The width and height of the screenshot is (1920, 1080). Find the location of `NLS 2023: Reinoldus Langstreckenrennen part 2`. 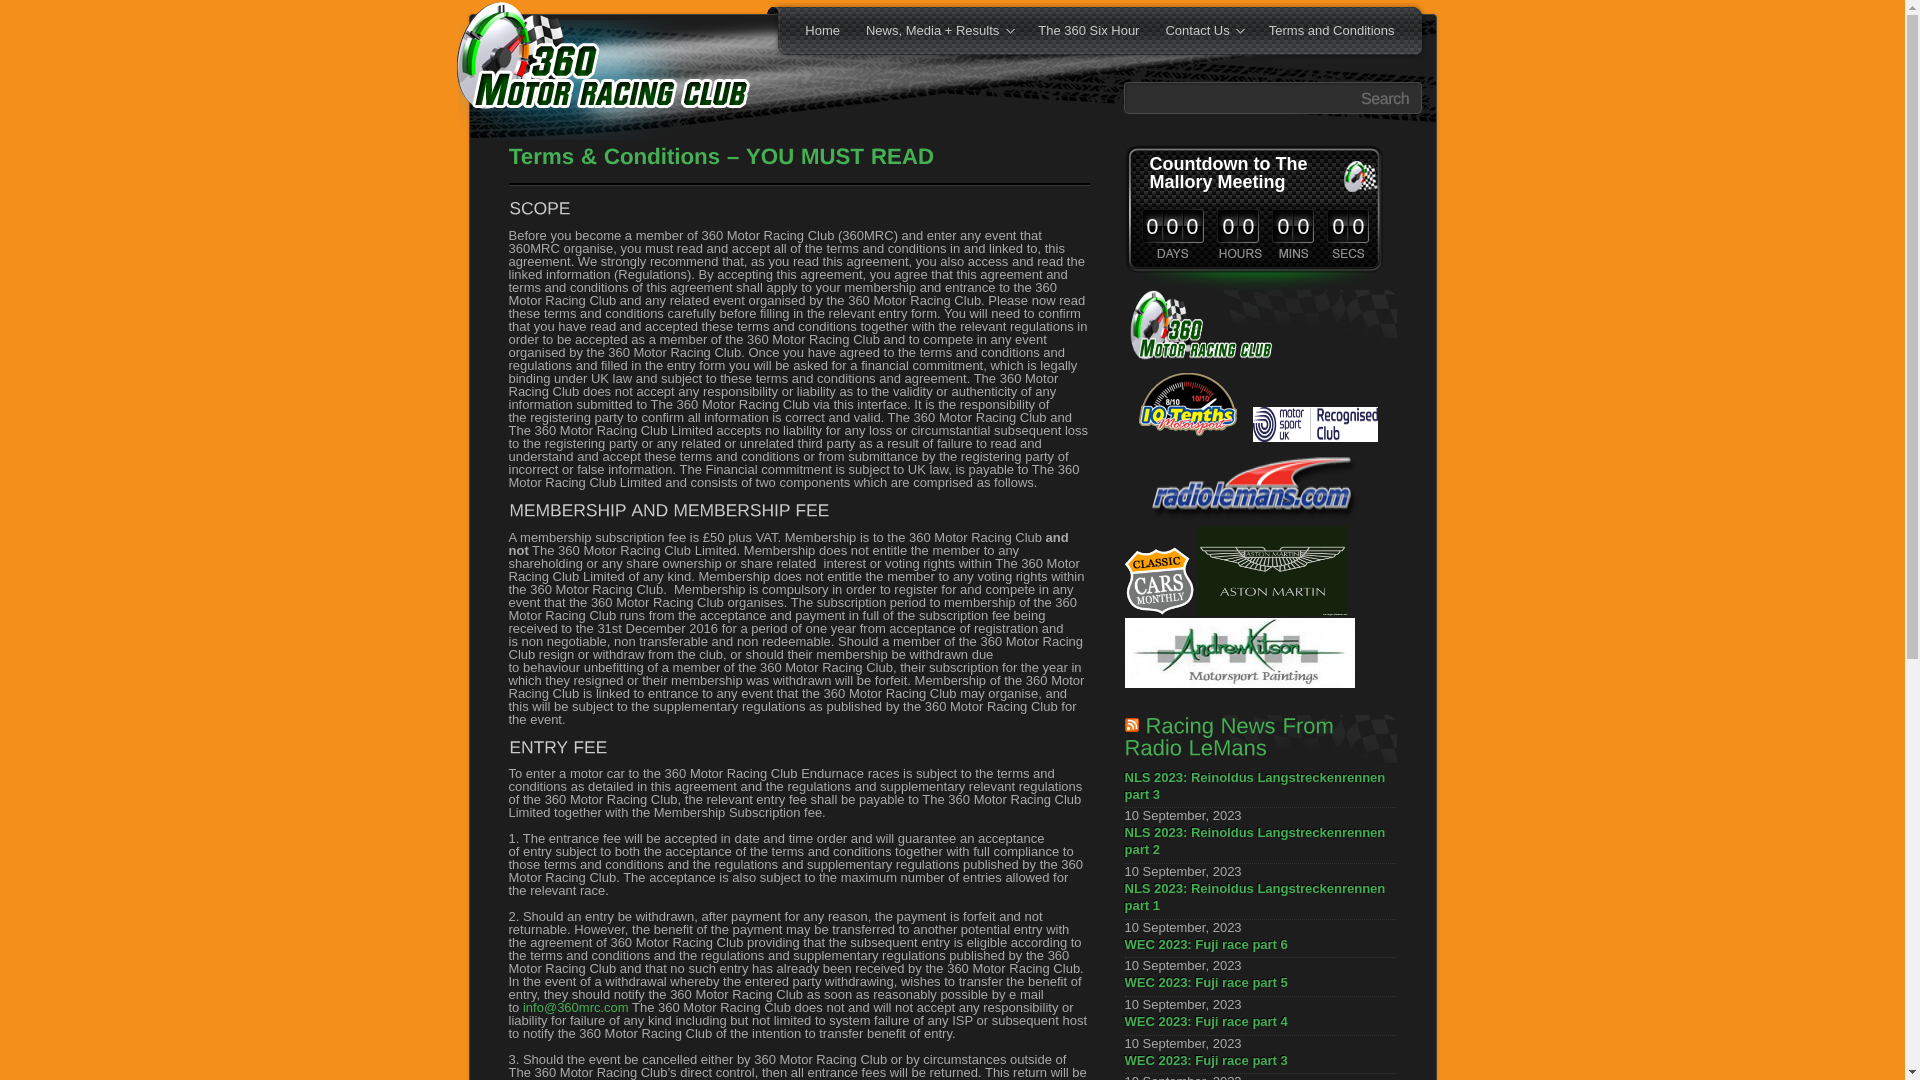

NLS 2023: Reinoldus Langstreckenrennen part 2 is located at coordinates (1260, 844).